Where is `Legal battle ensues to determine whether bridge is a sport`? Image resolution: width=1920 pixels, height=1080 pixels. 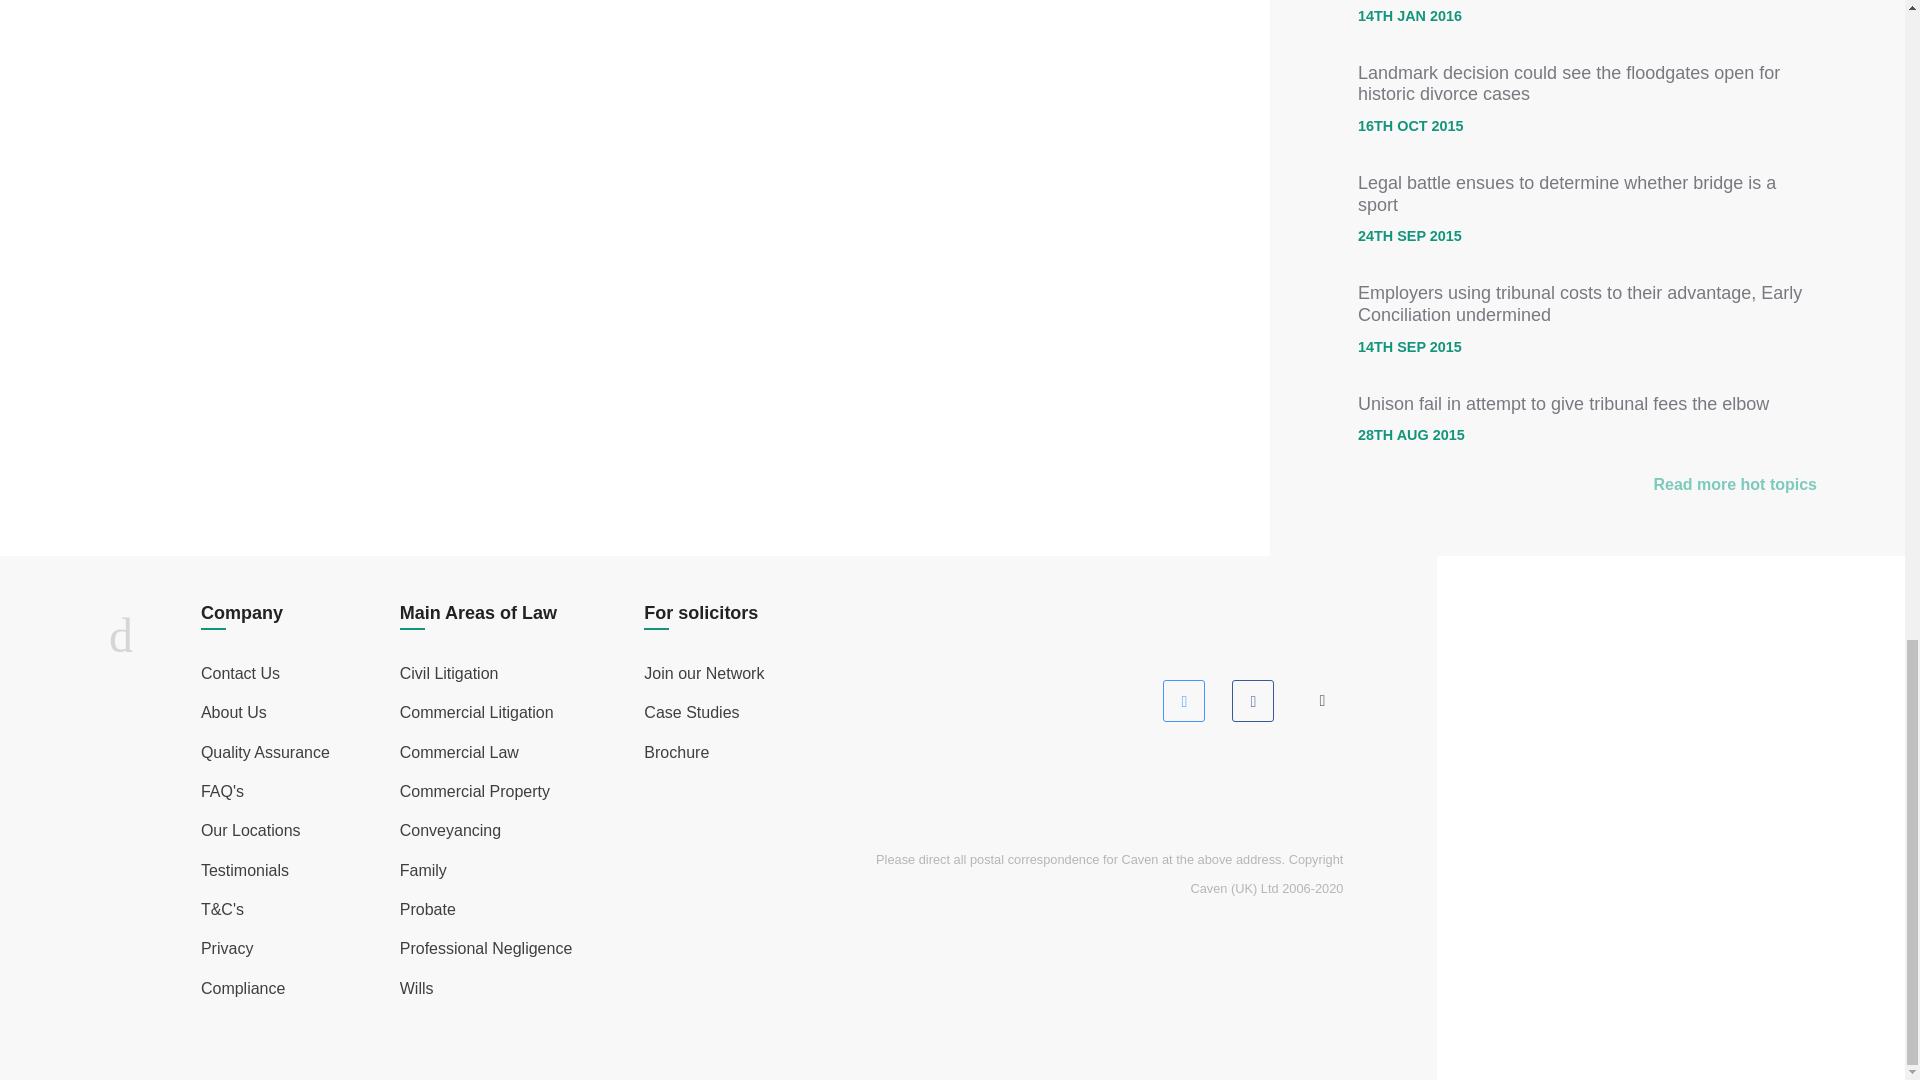
Legal battle ensues to determine whether bridge is a sport is located at coordinates (1566, 193).